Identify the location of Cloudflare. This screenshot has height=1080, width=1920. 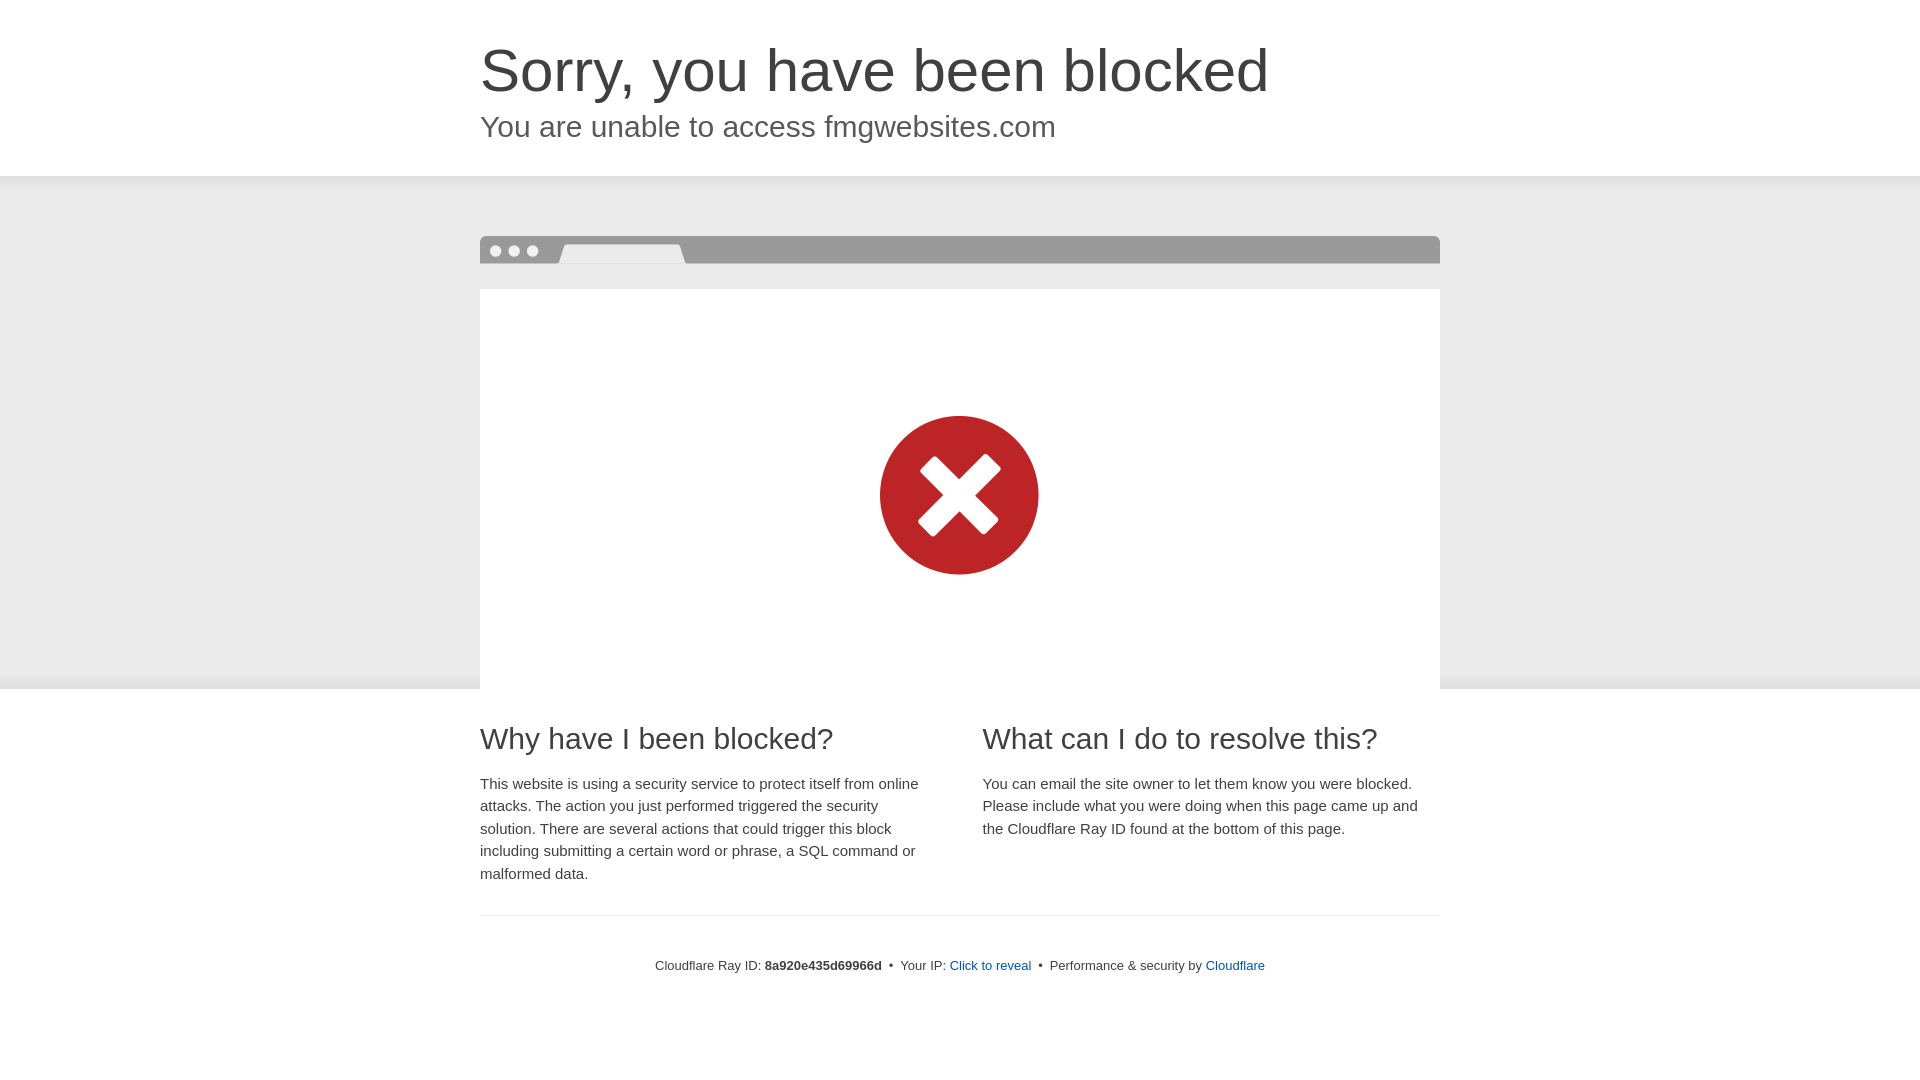
(1235, 965).